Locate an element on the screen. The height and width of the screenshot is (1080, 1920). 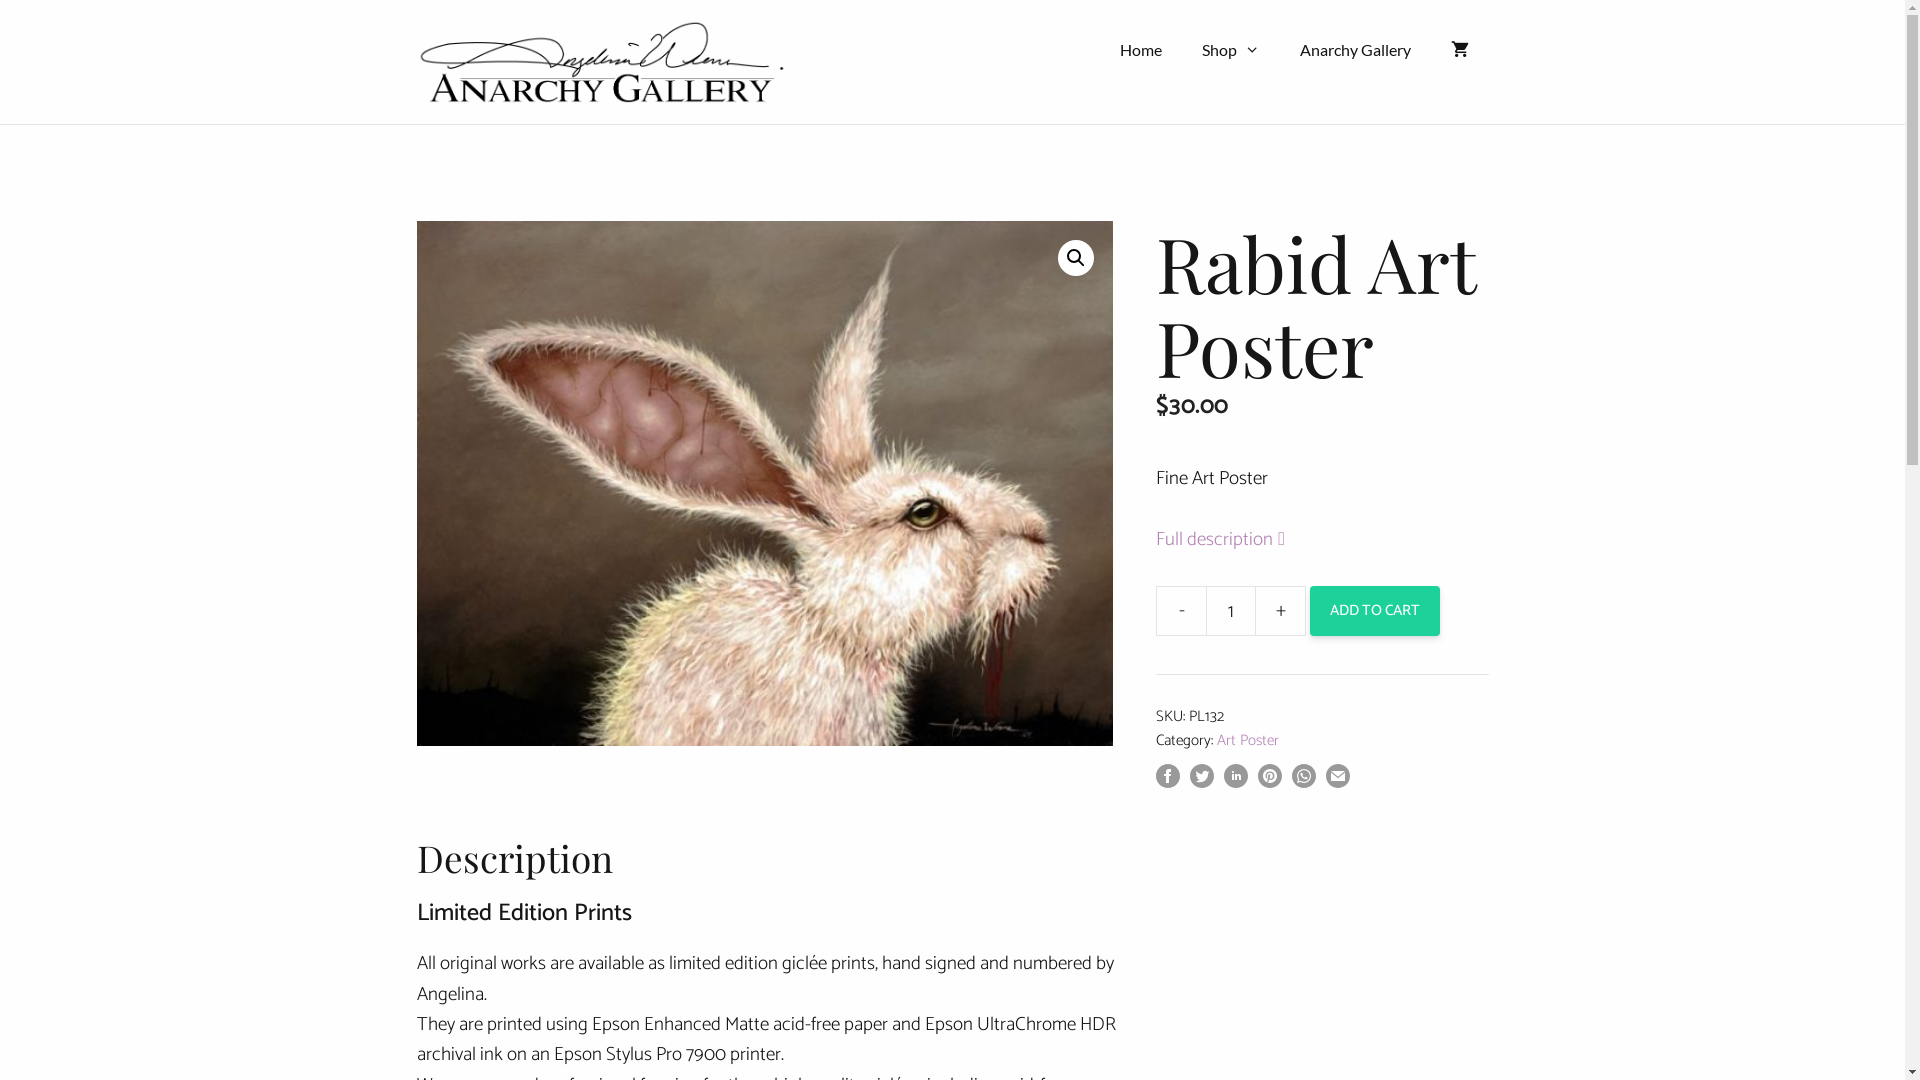
Rabid-670W-4.jpg is located at coordinates (764, 484).